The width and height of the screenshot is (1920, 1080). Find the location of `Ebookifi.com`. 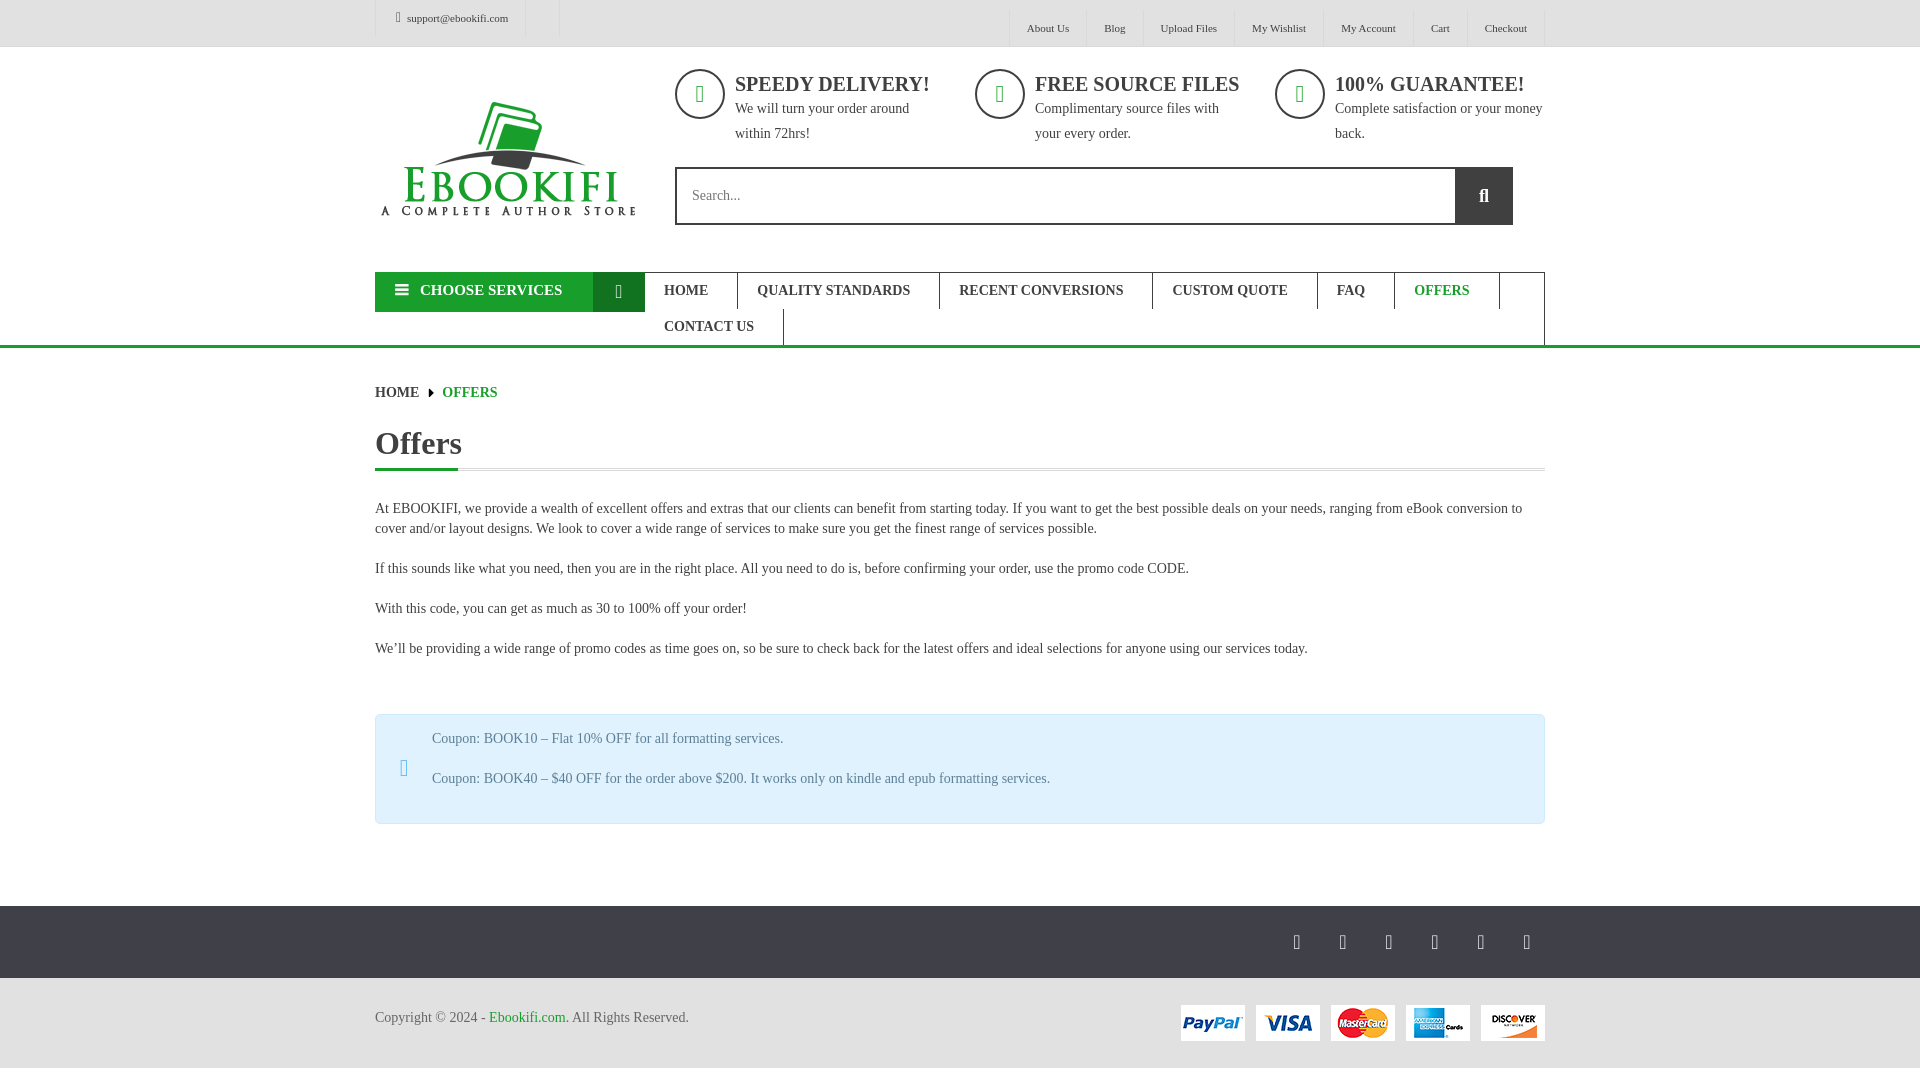

Ebookifi.com is located at coordinates (510, 159).